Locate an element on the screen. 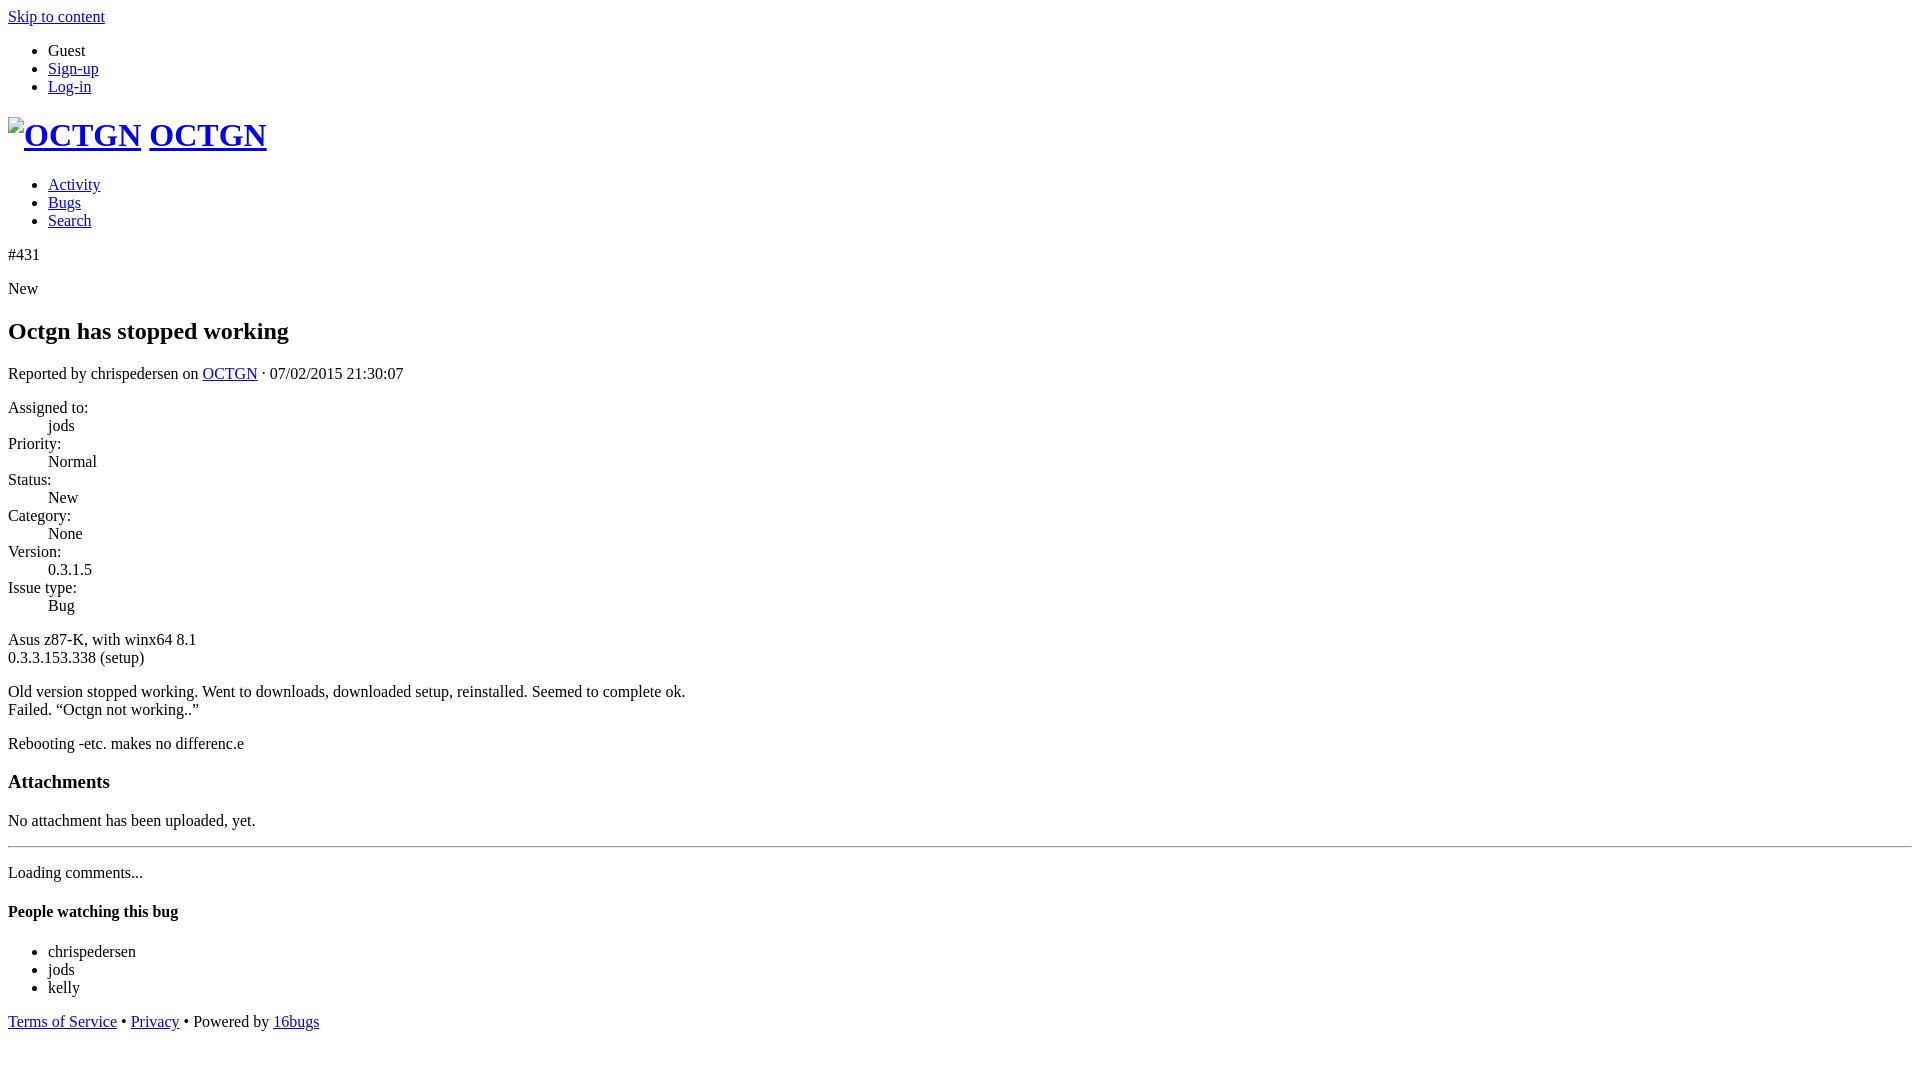 The image size is (1920, 1080). Privacy is located at coordinates (156, 1022).